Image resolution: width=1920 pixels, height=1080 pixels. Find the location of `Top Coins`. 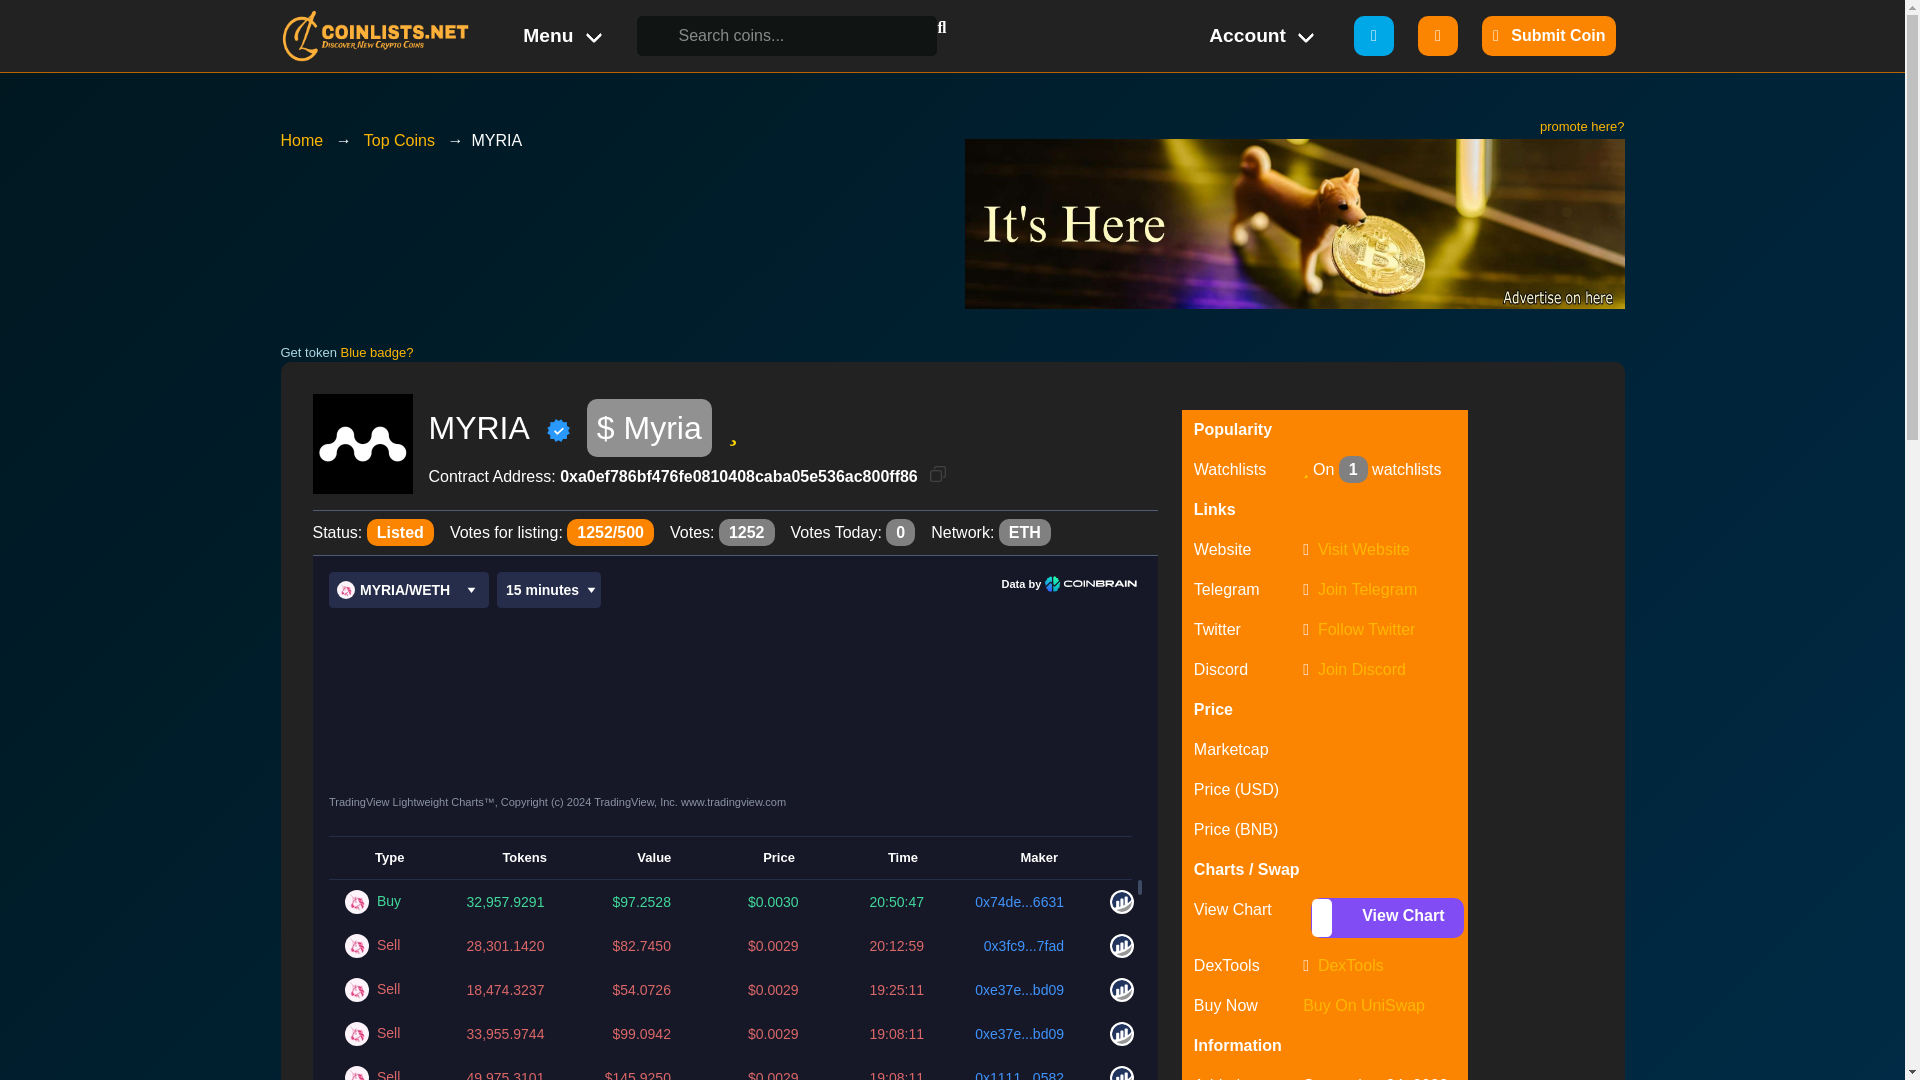

Top Coins is located at coordinates (398, 140).